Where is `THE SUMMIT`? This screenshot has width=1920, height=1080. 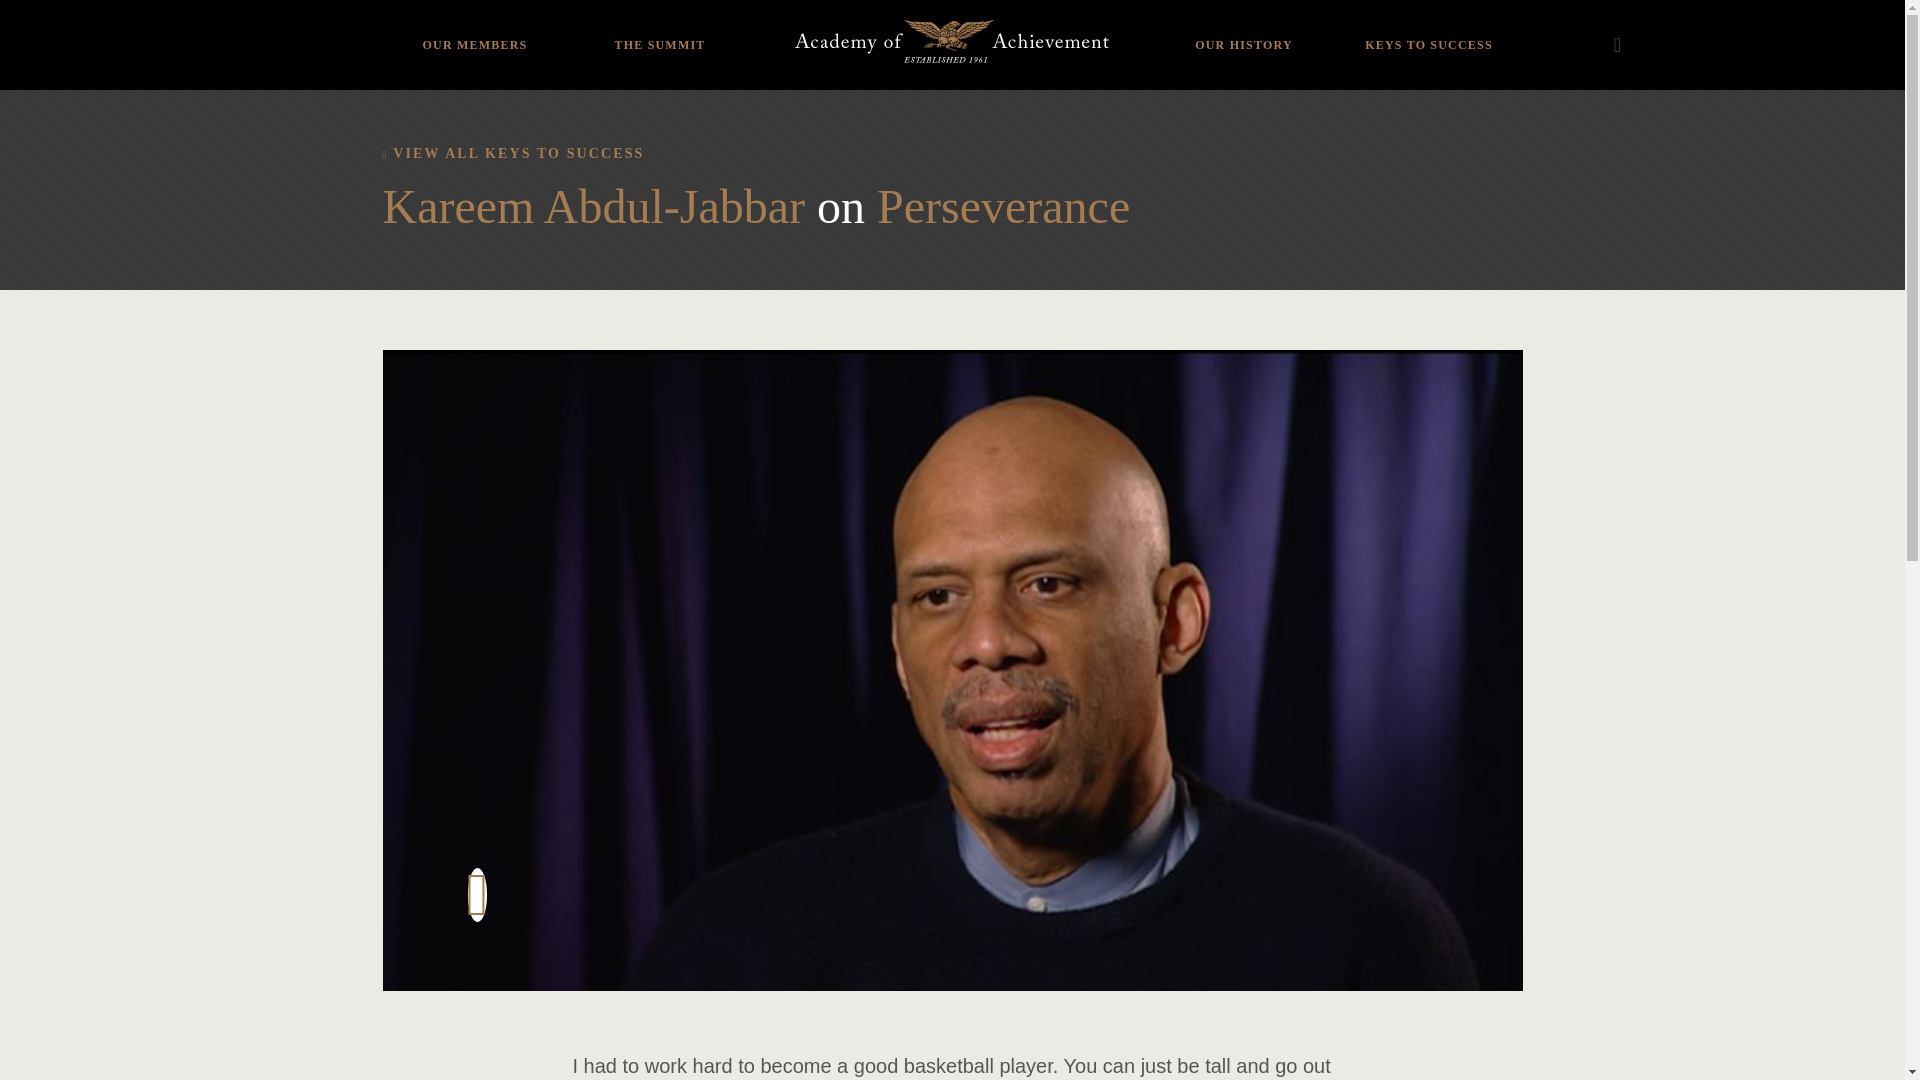
THE SUMMIT is located at coordinates (660, 30).